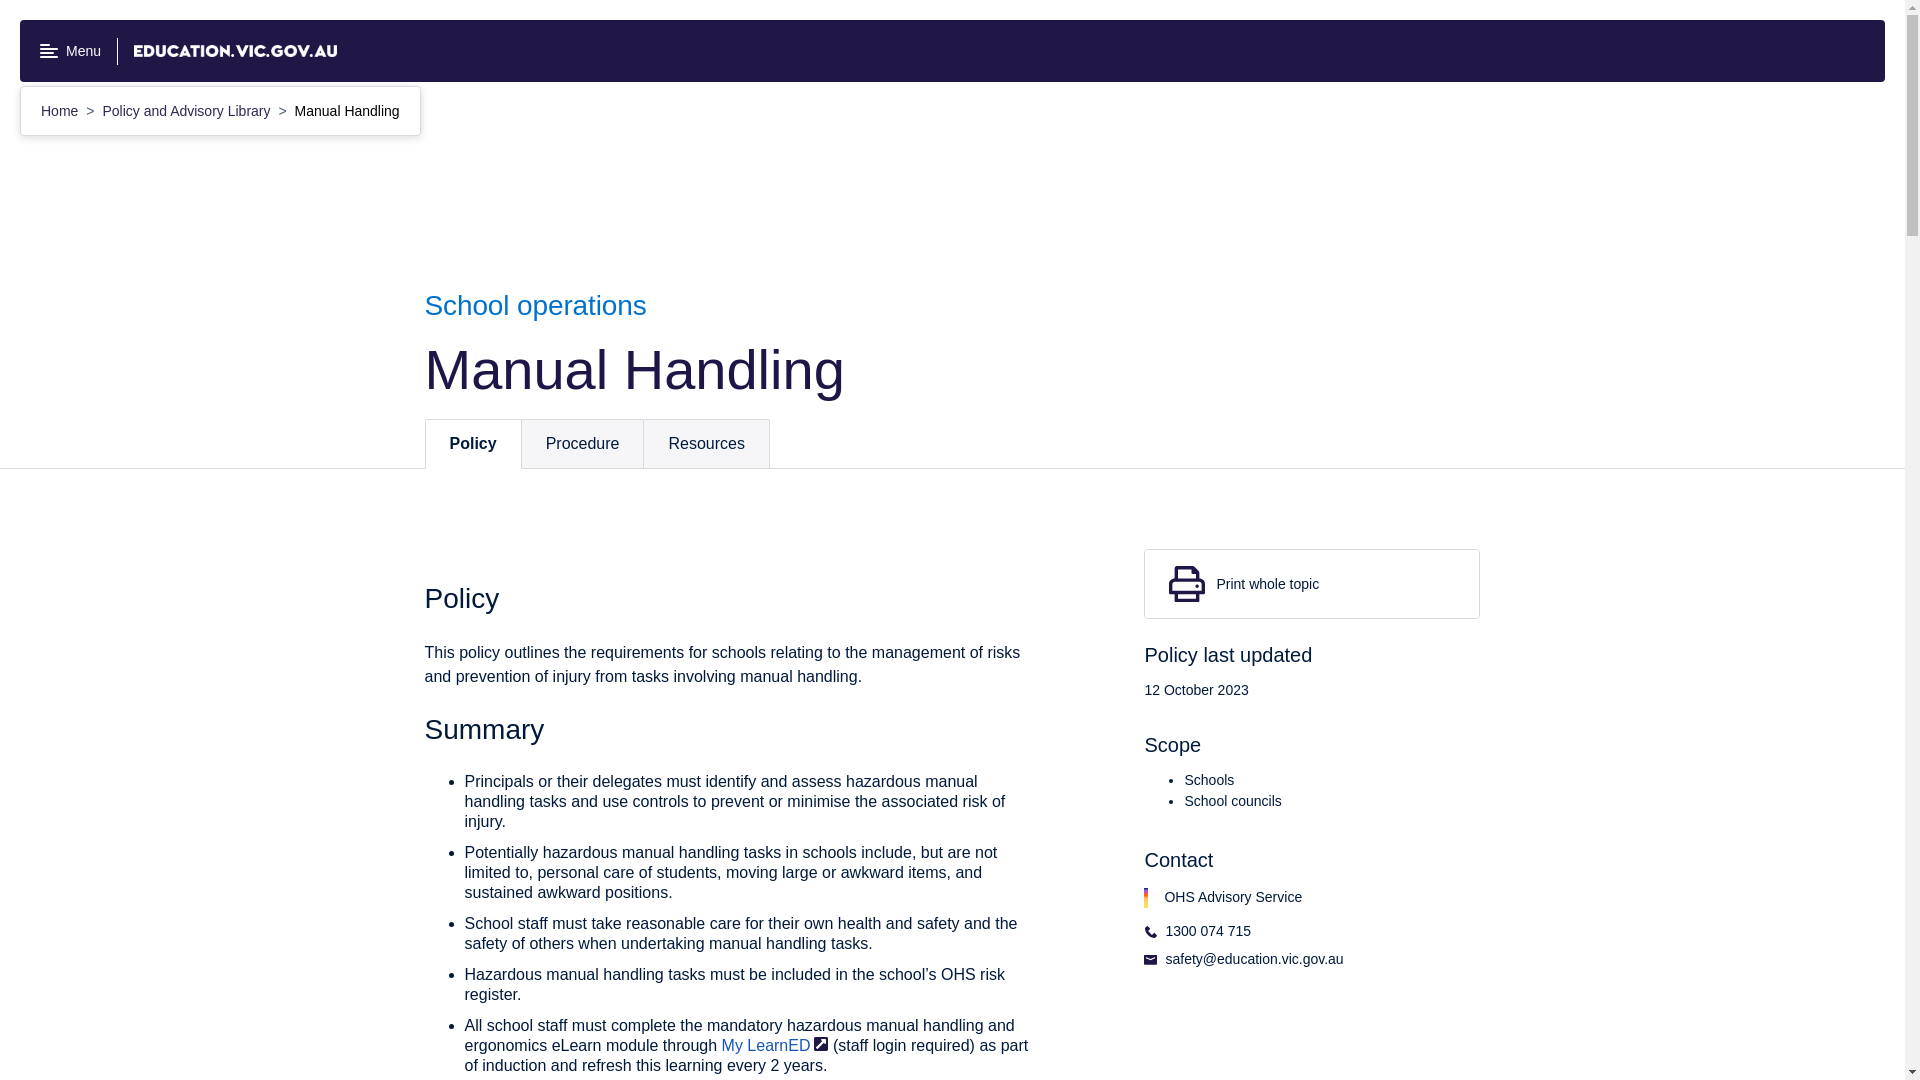 Image resolution: width=1920 pixels, height=1080 pixels. Describe the element at coordinates (582, 444) in the screenshot. I see `Procedure` at that location.